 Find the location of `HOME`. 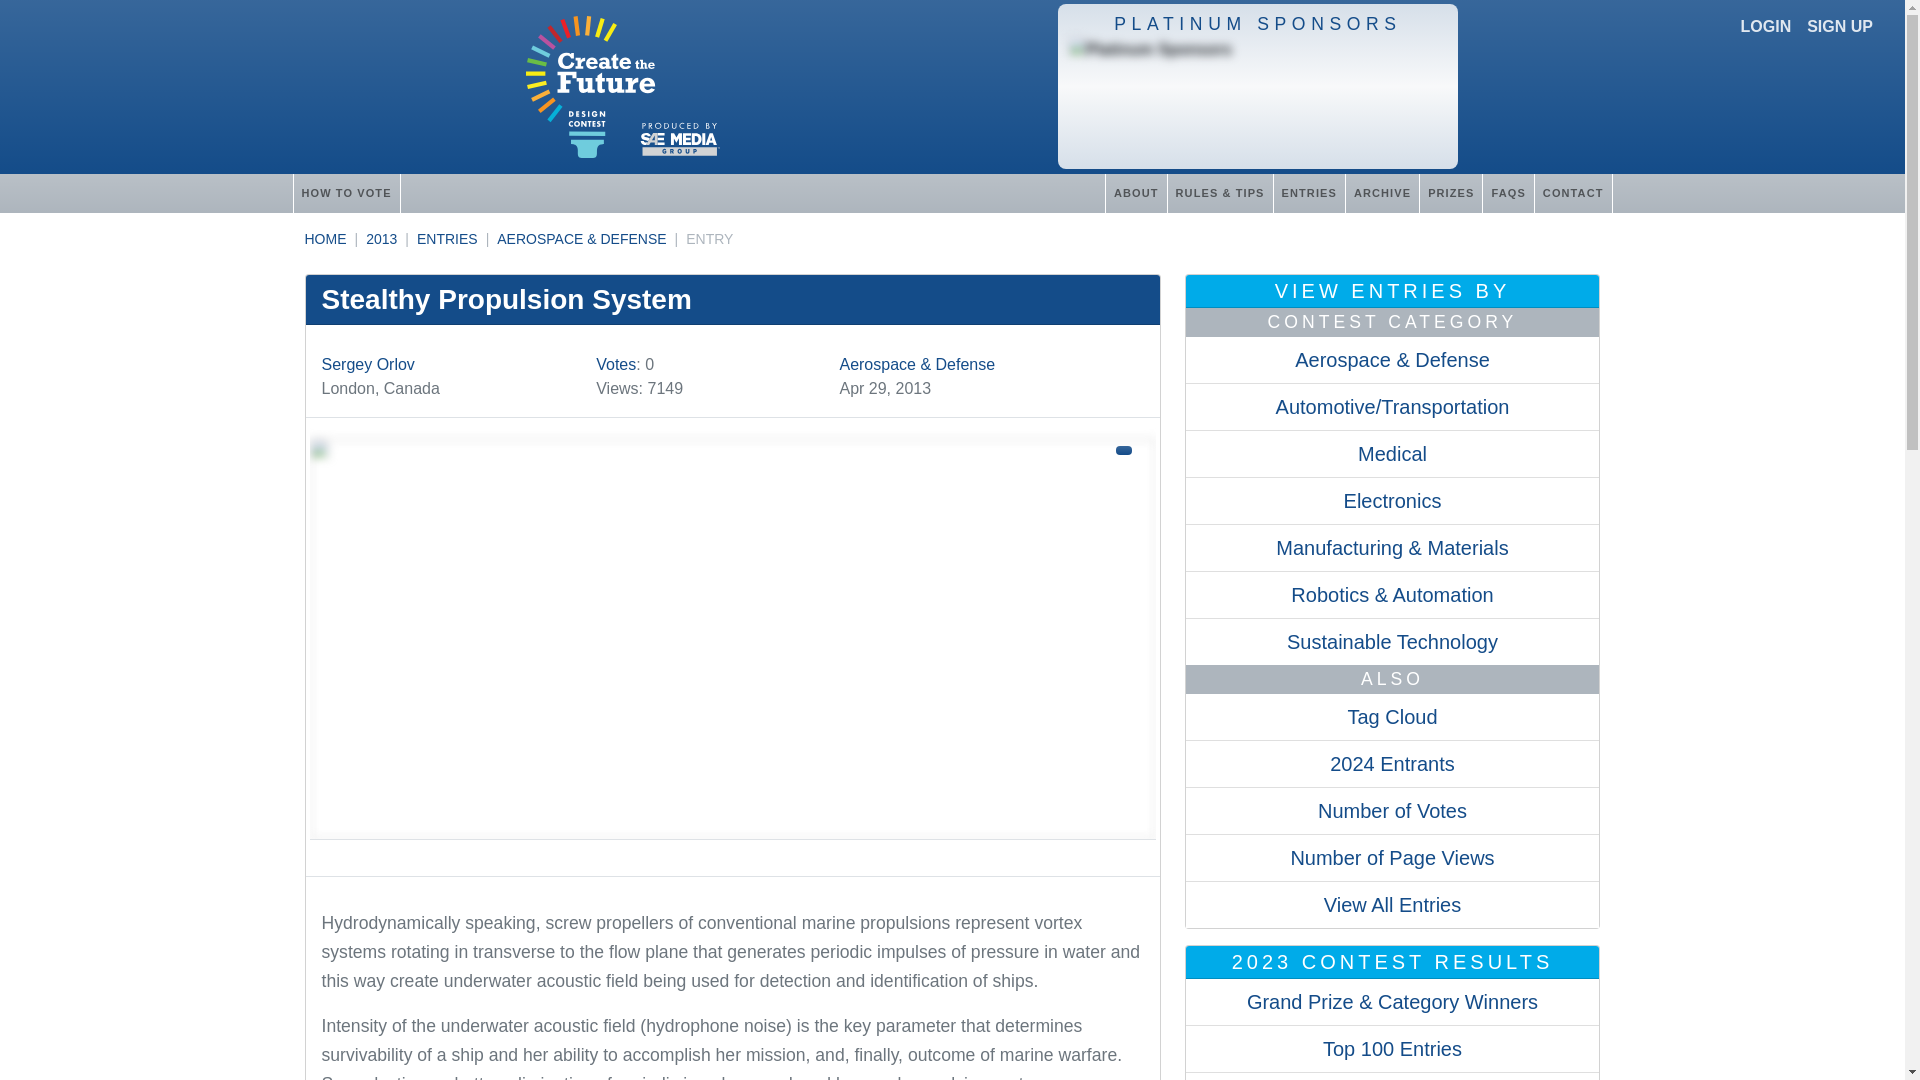

HOME is located at coordinates (324, 239).